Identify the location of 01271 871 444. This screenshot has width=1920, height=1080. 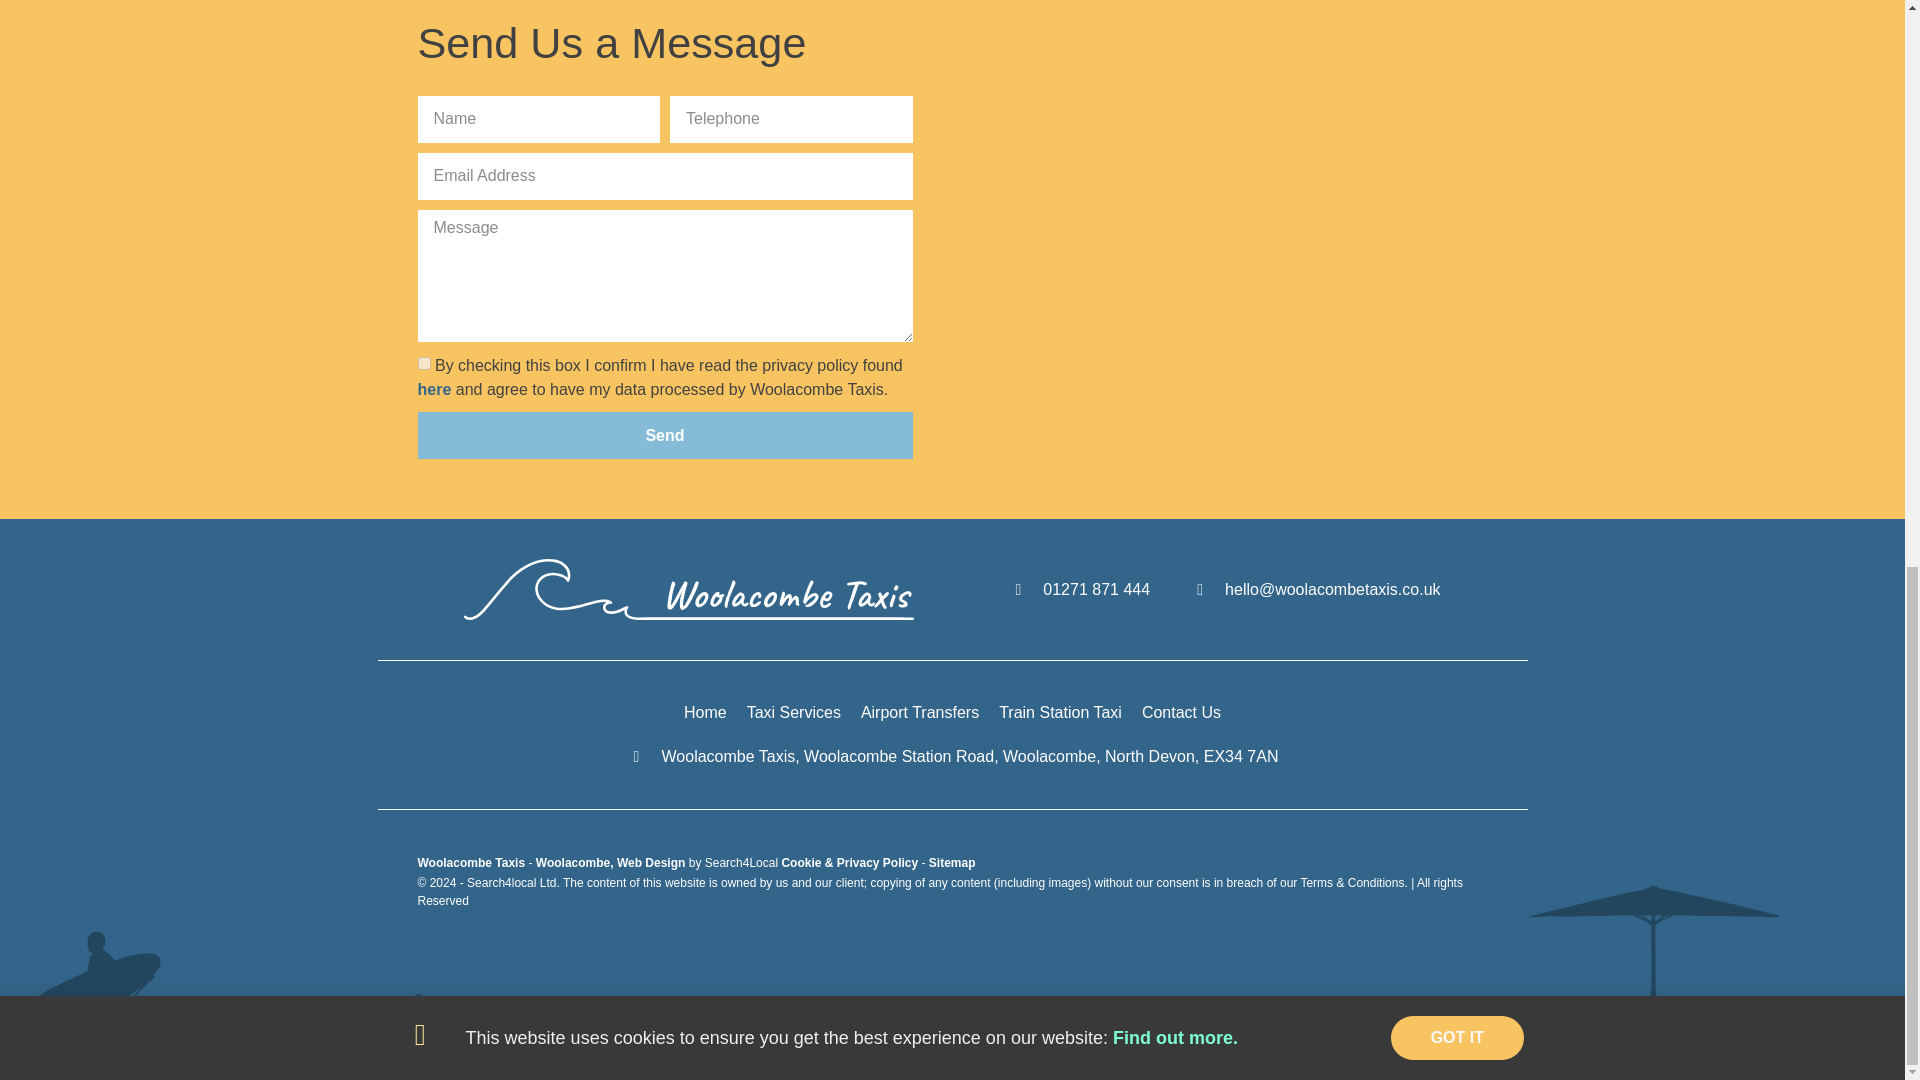
(1079, 589).